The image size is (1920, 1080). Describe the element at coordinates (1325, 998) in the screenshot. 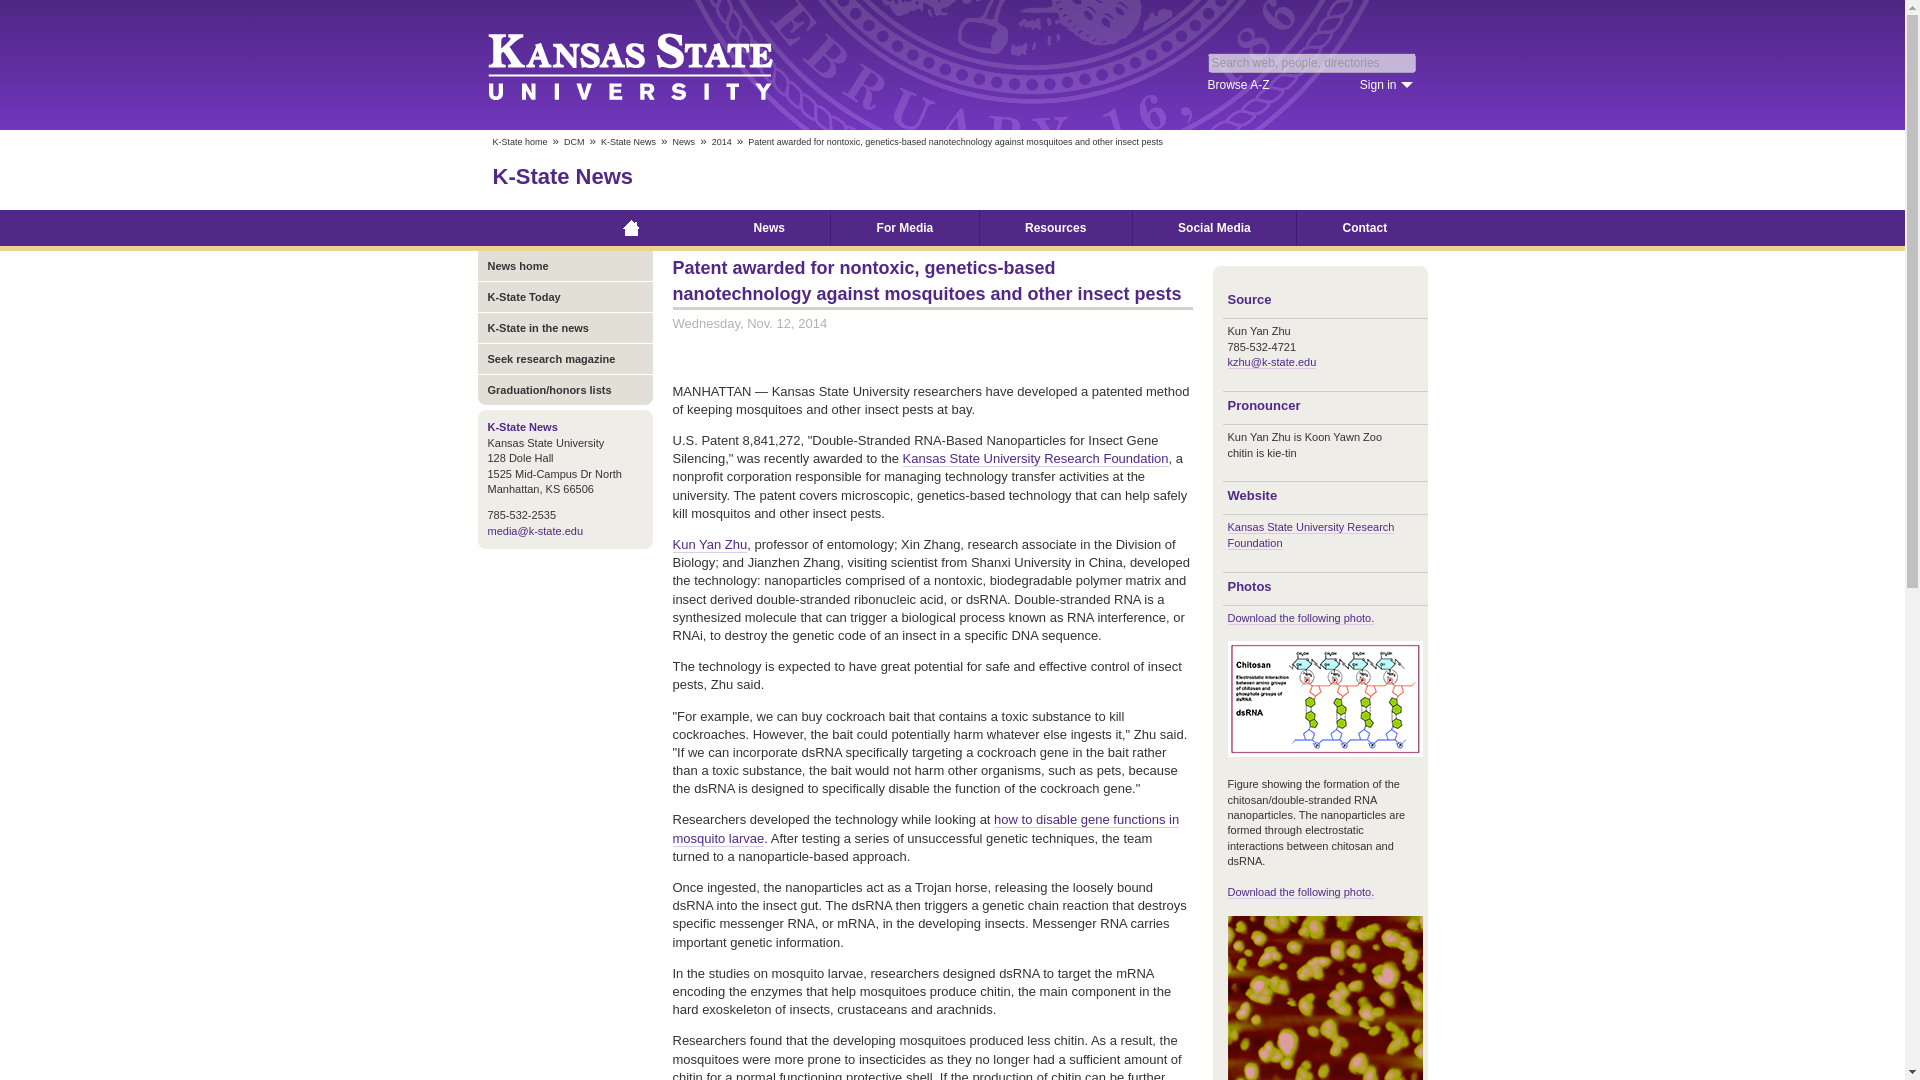

I see `Nanoparticles` at that location.